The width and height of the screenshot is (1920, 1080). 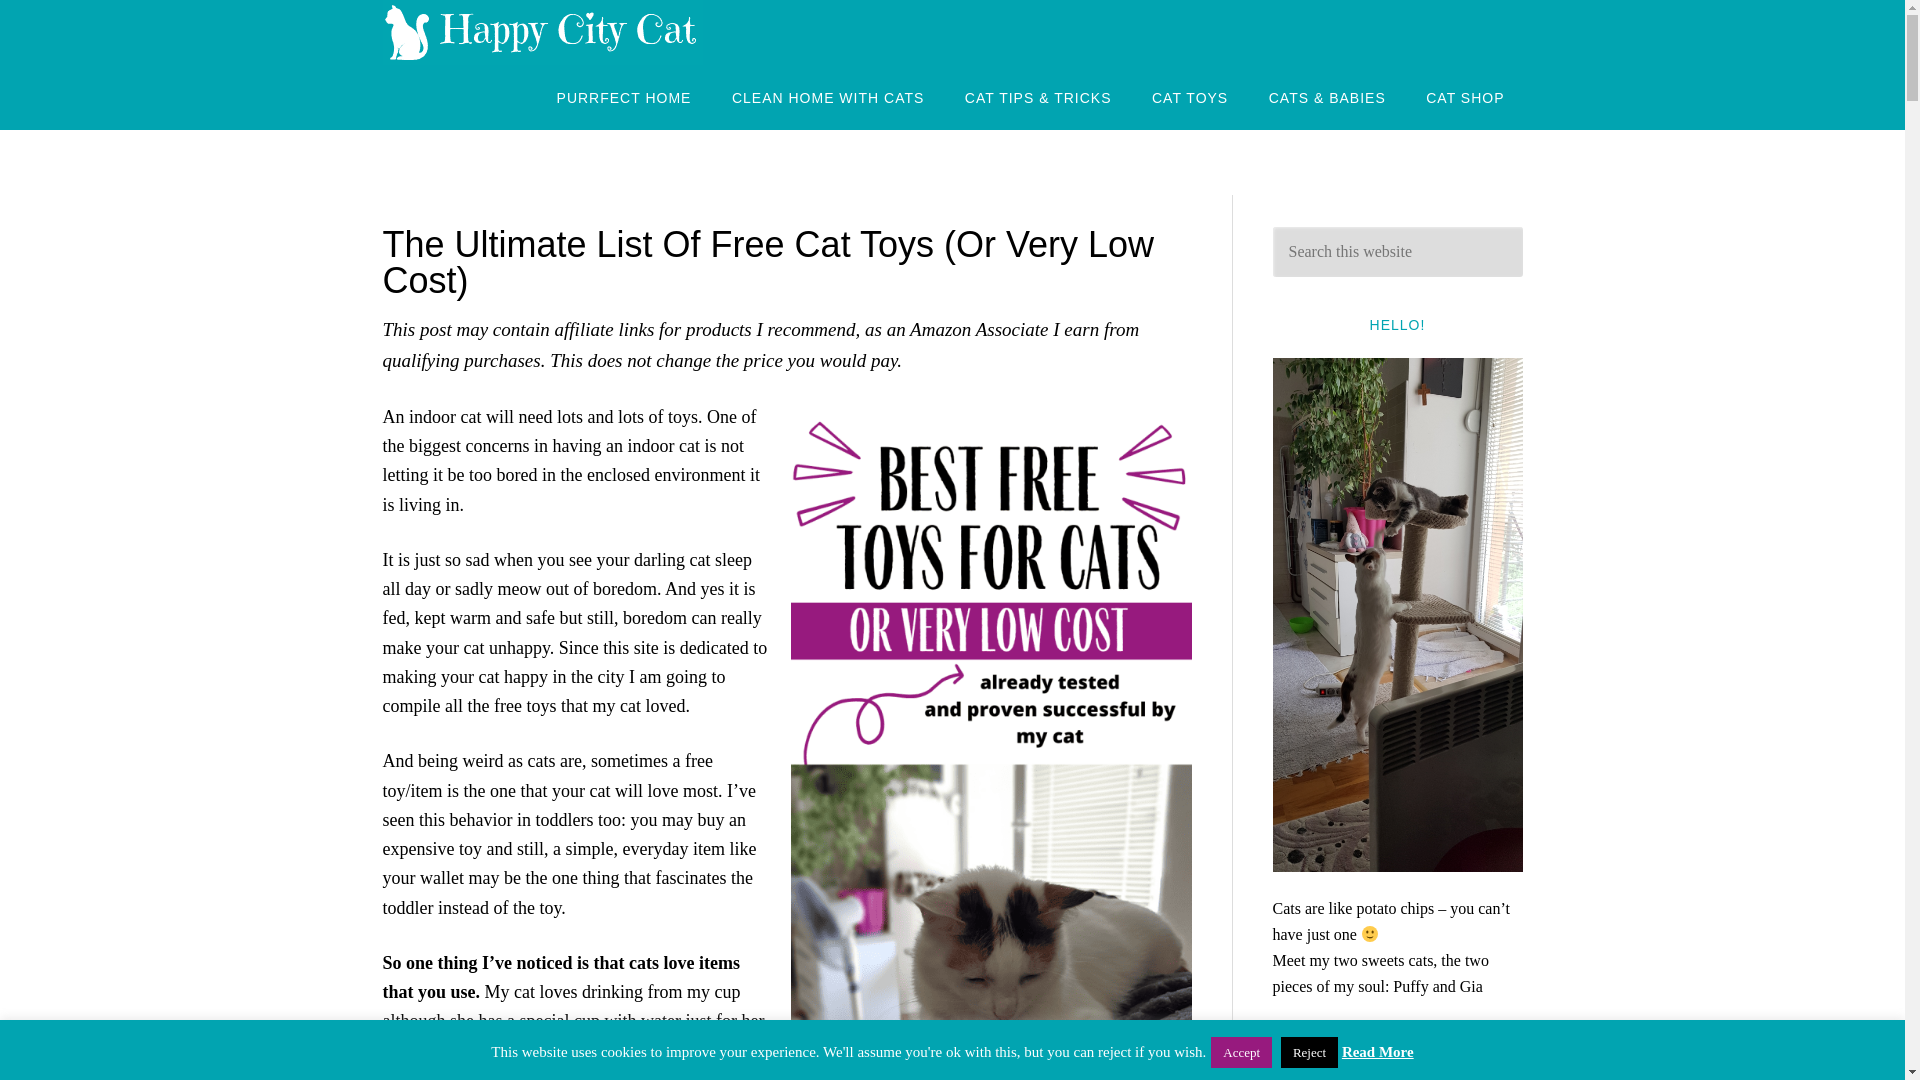 I want to click on PURRFECT HOME, so click(x=624, y=96).